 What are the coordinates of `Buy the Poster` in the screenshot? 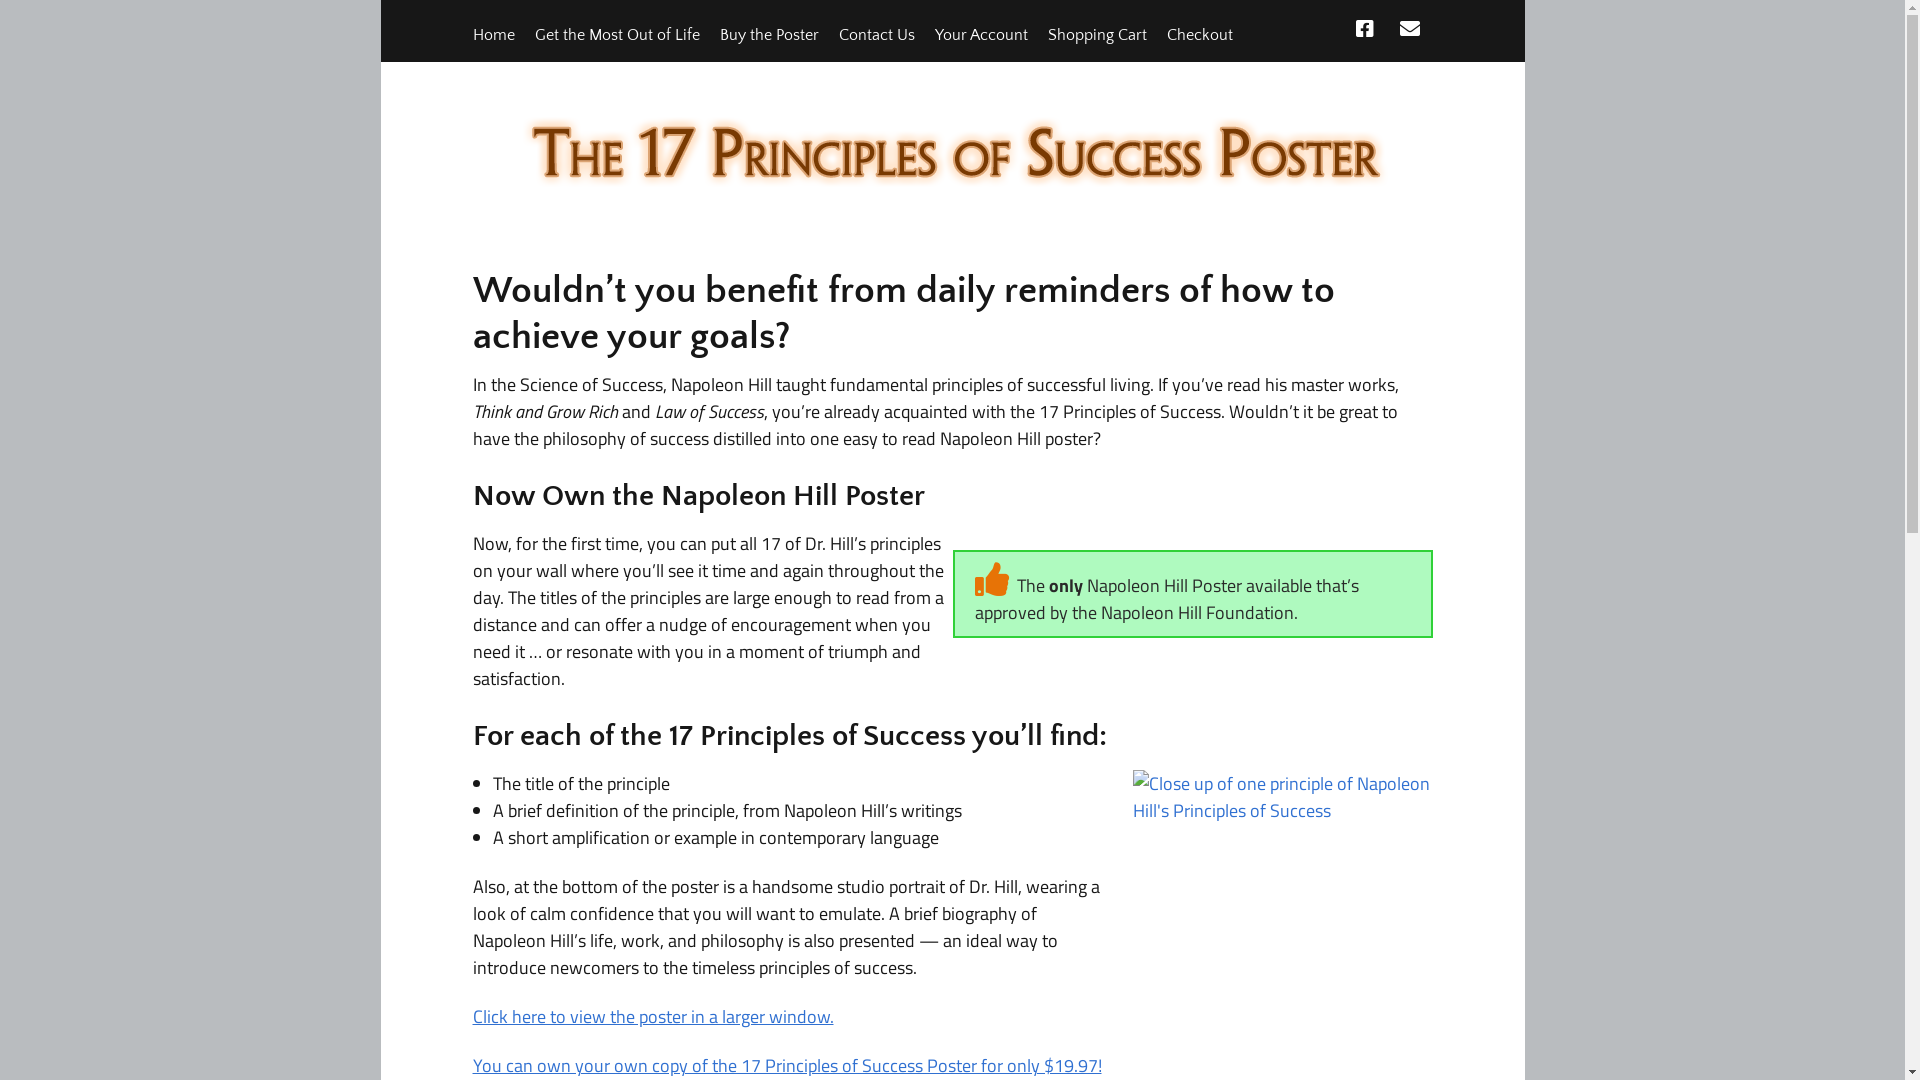 It's located at (770, 35).